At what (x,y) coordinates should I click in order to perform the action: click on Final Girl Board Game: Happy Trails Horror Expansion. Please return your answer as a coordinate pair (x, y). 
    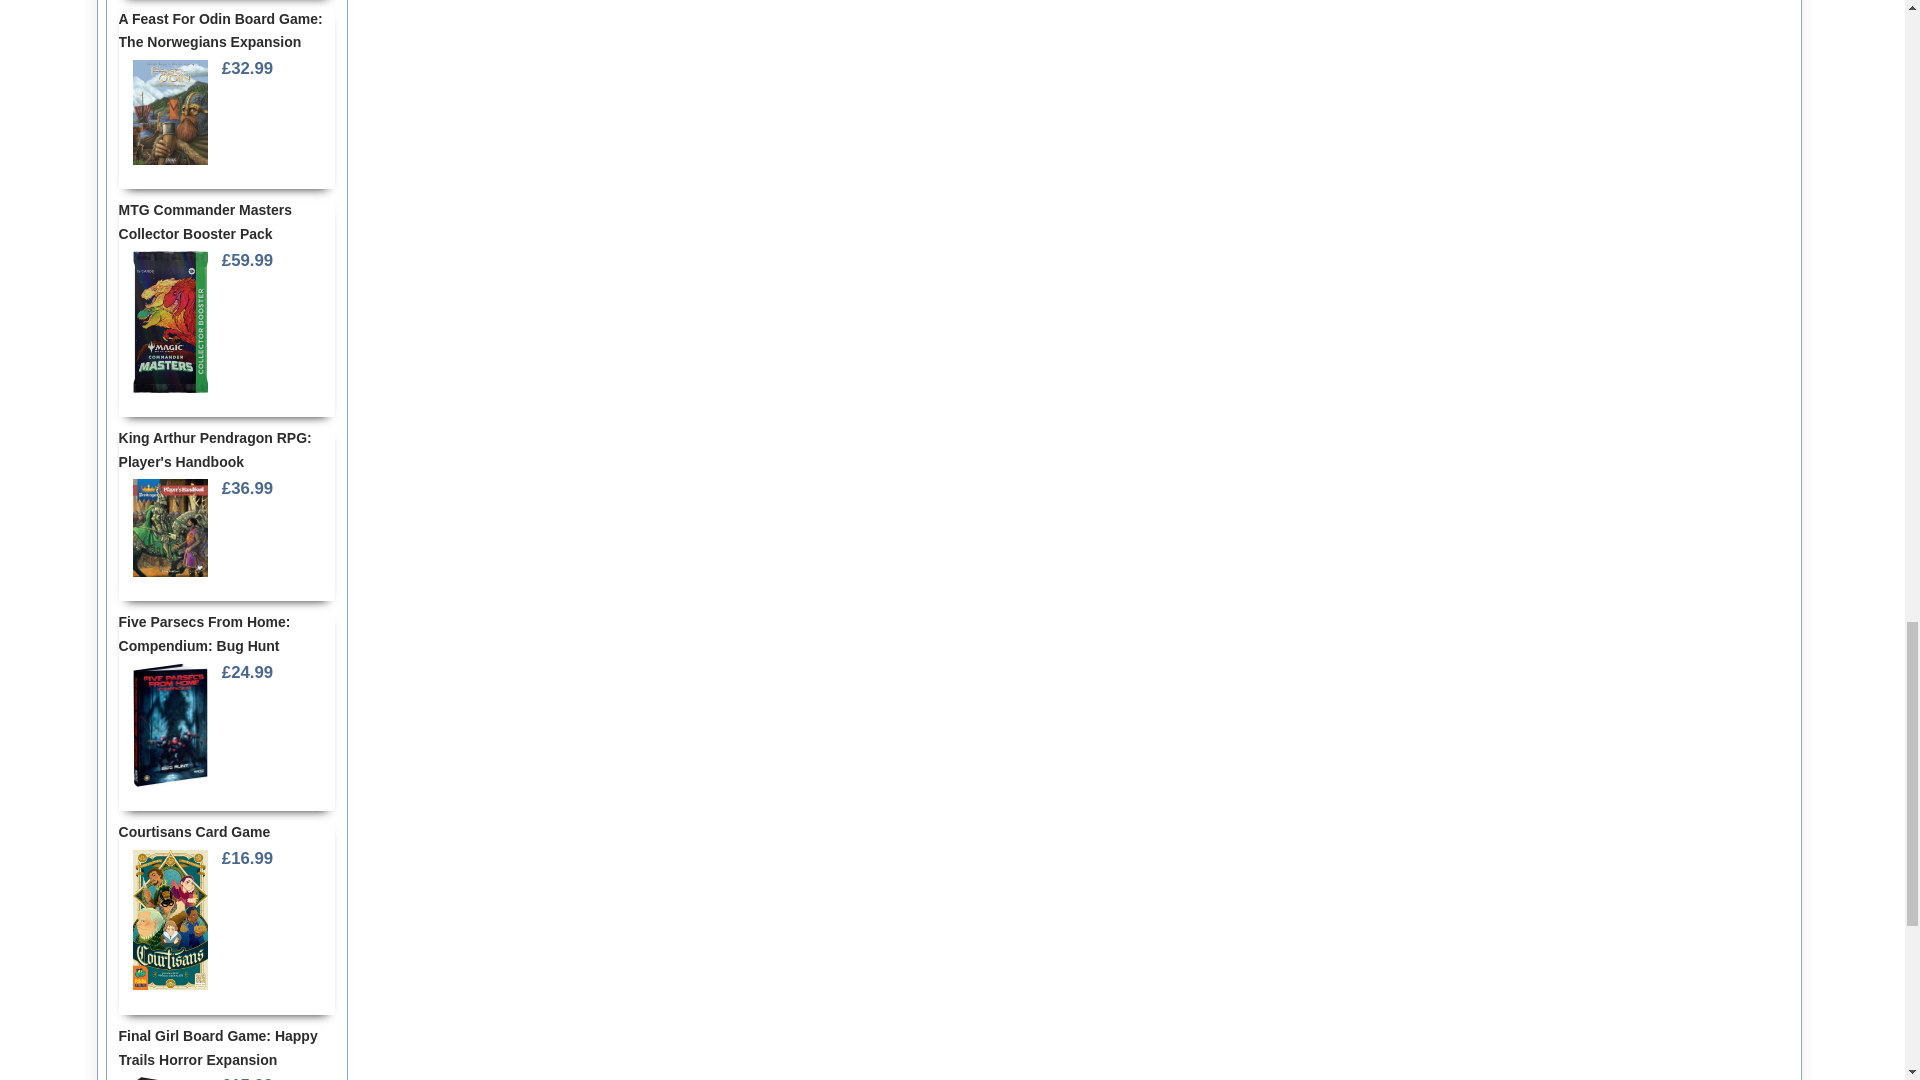
    Looking at the image, I should click on (170, 1076).